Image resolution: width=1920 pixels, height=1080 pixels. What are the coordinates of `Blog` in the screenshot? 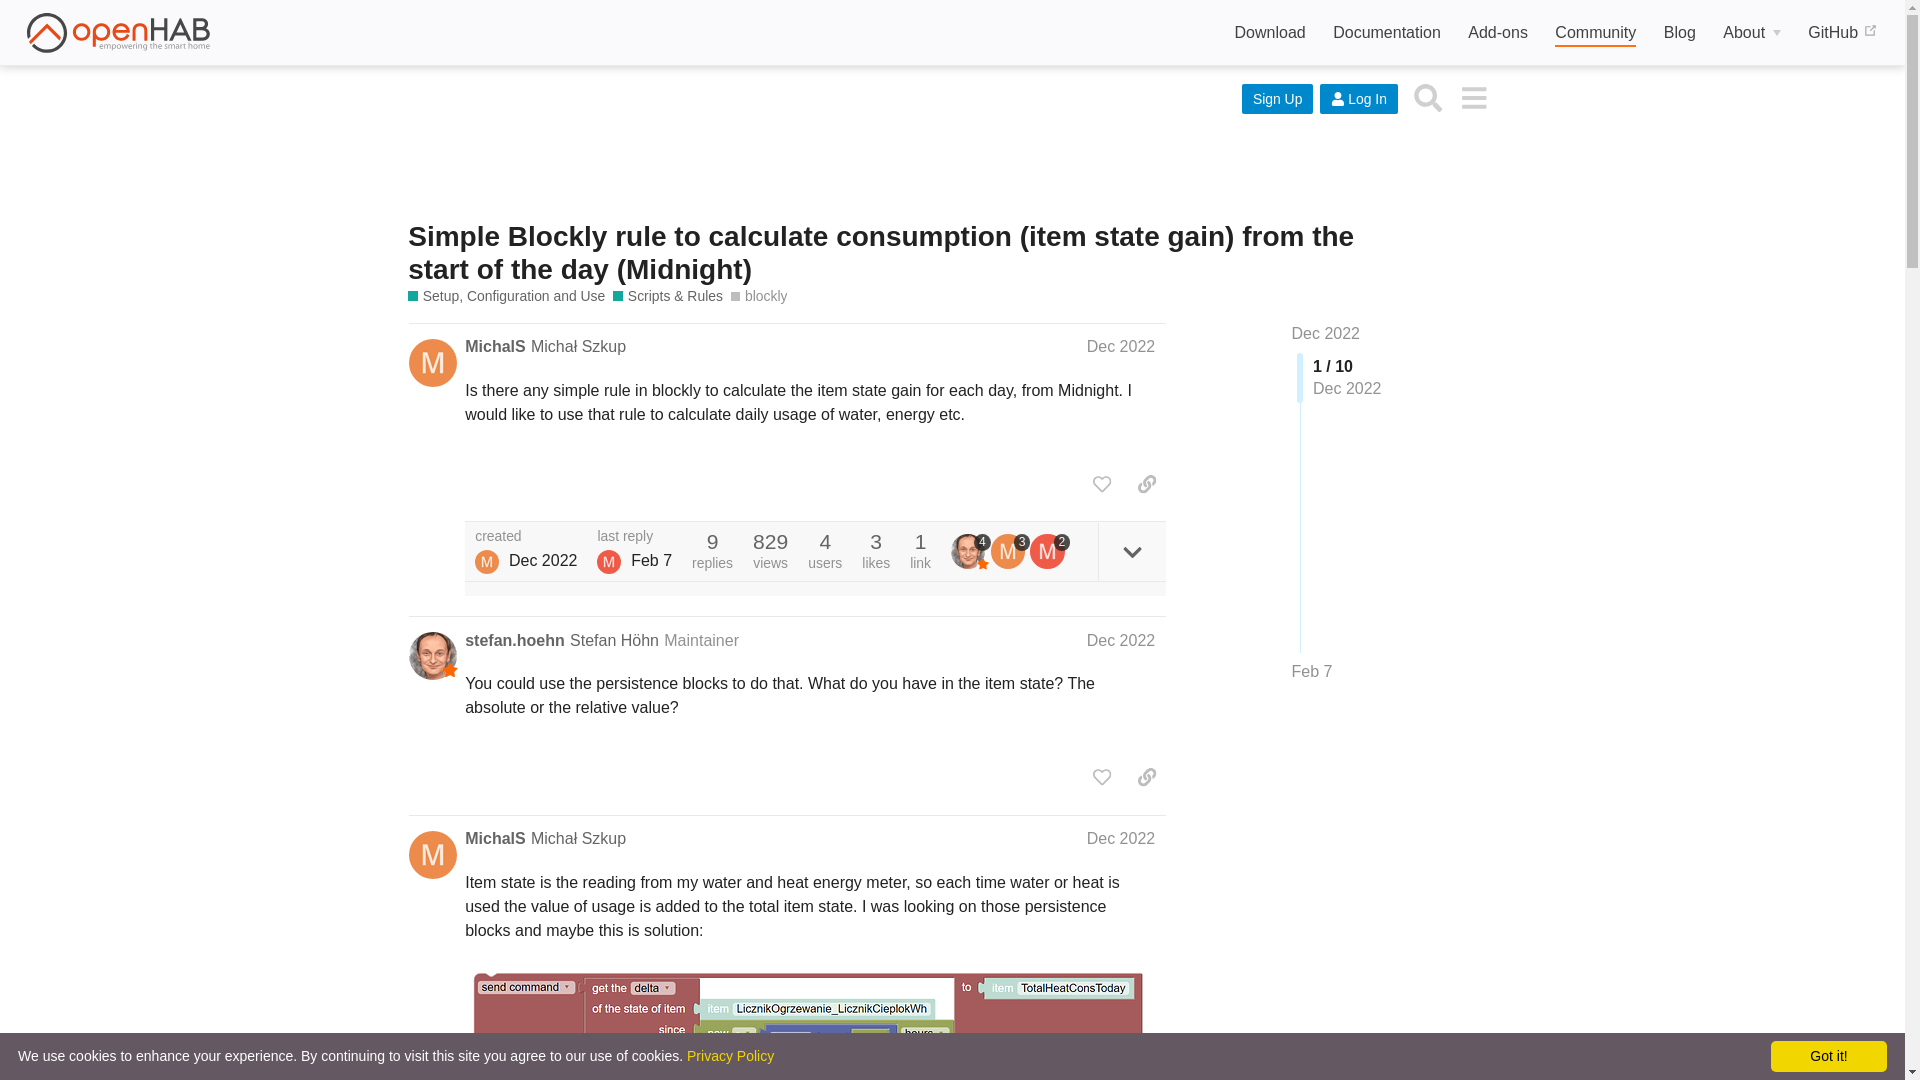 It's located at (1680, 33).